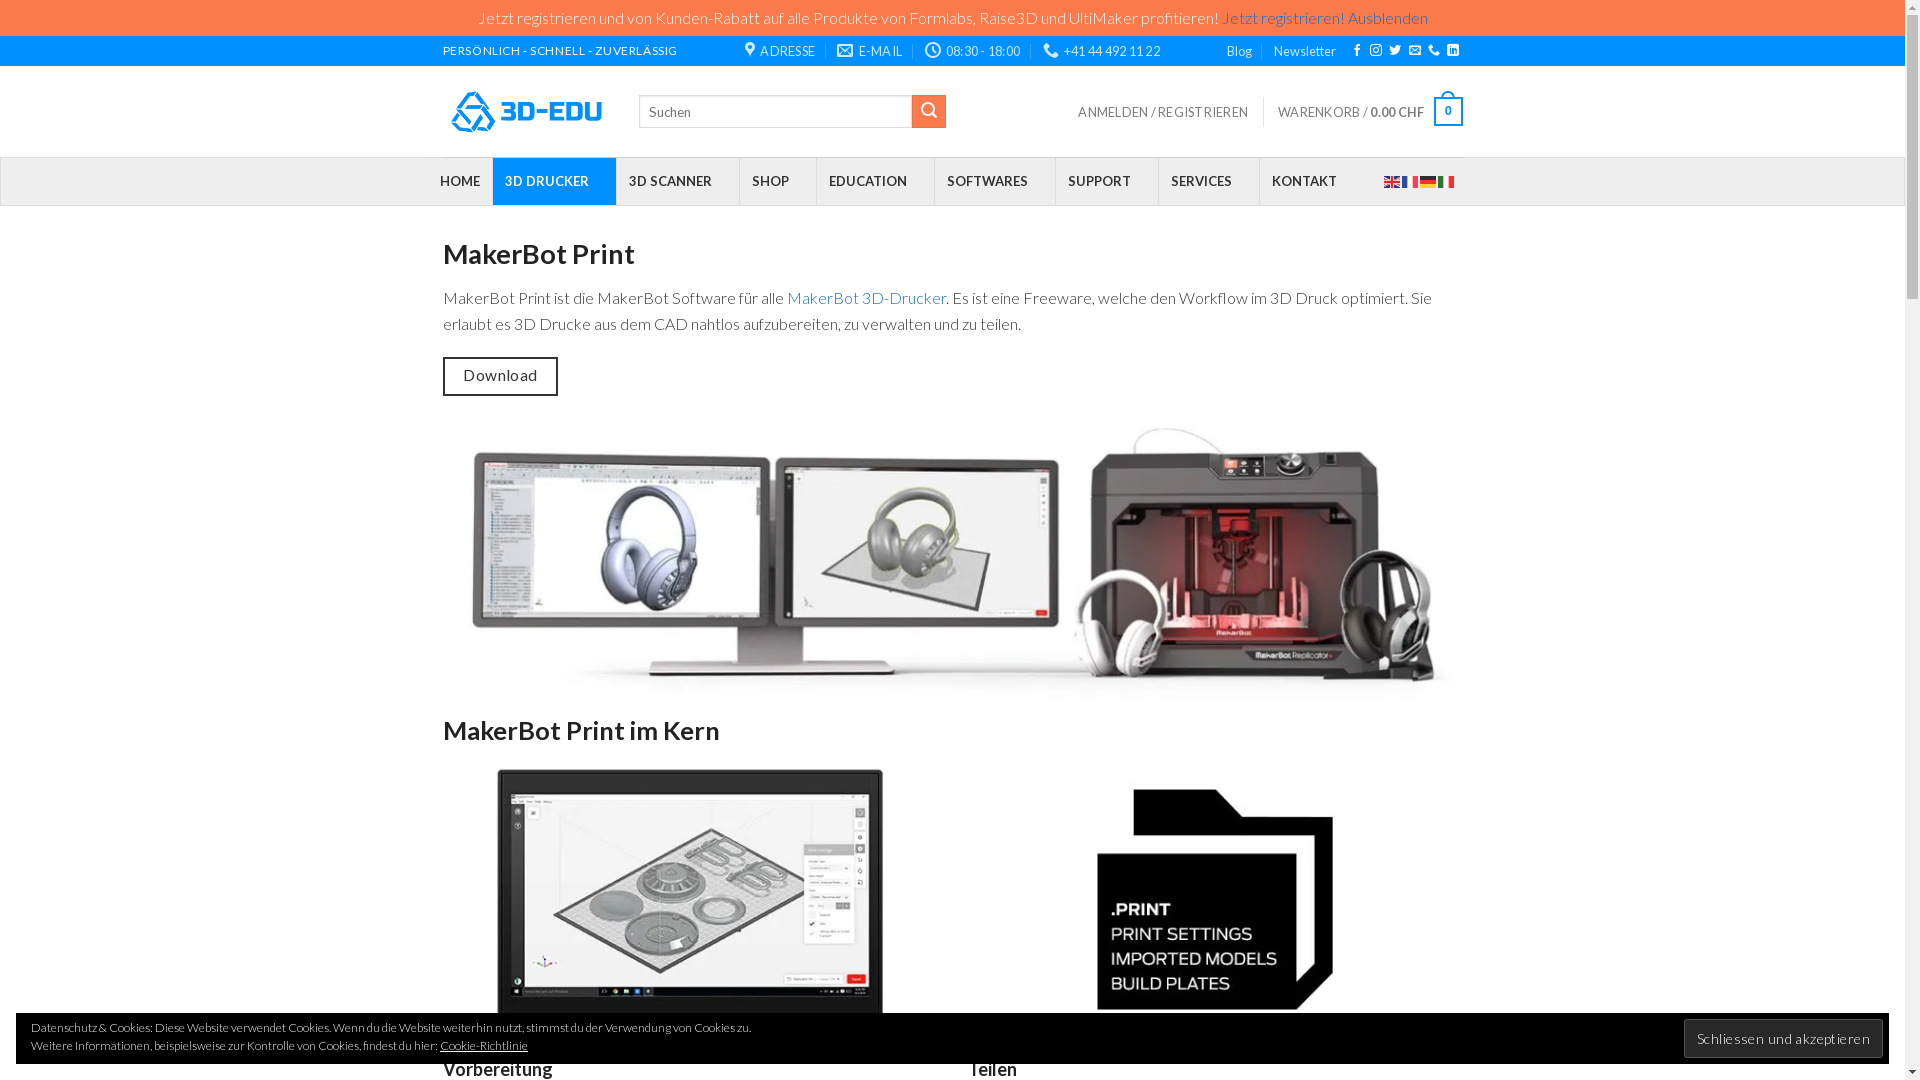  I want to click on Rufe uns an, so click(1434, 51).